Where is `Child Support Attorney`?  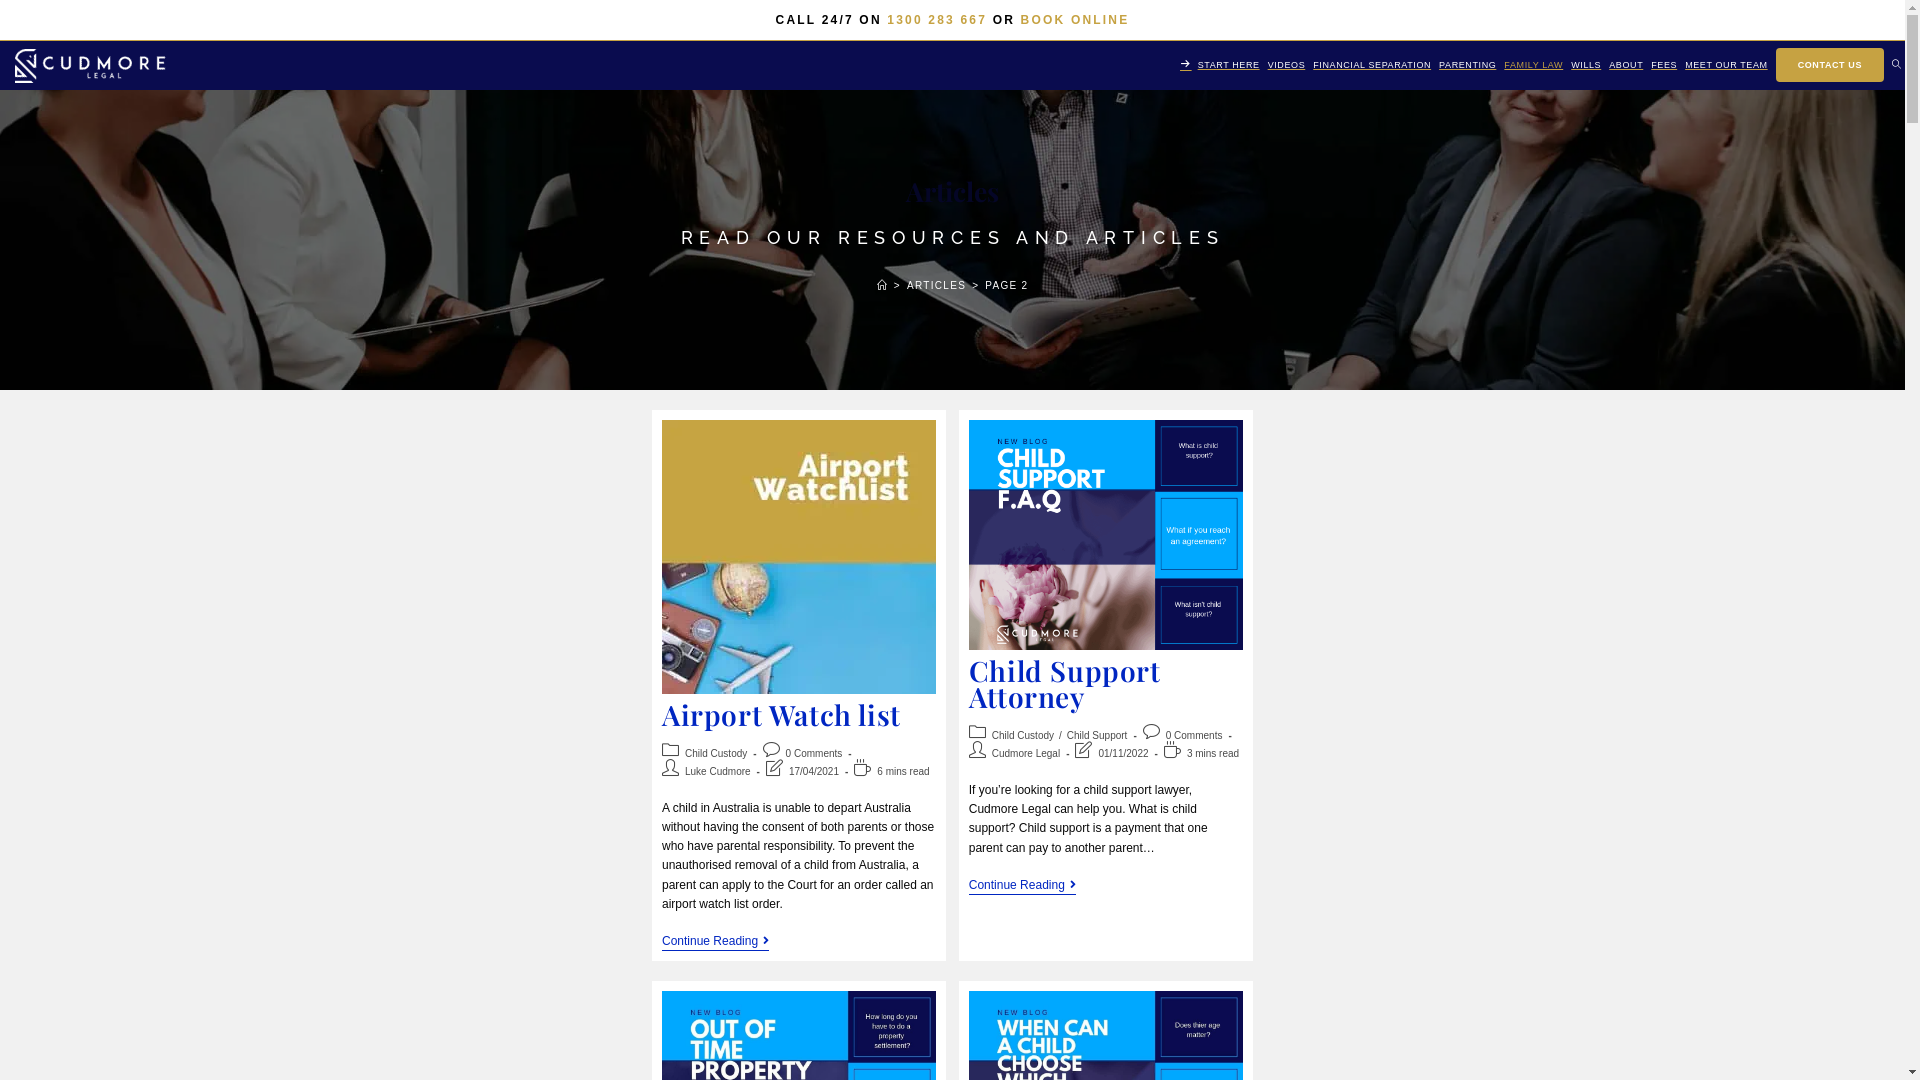 Child Support Attorney is located at coordinates (1064, 684).